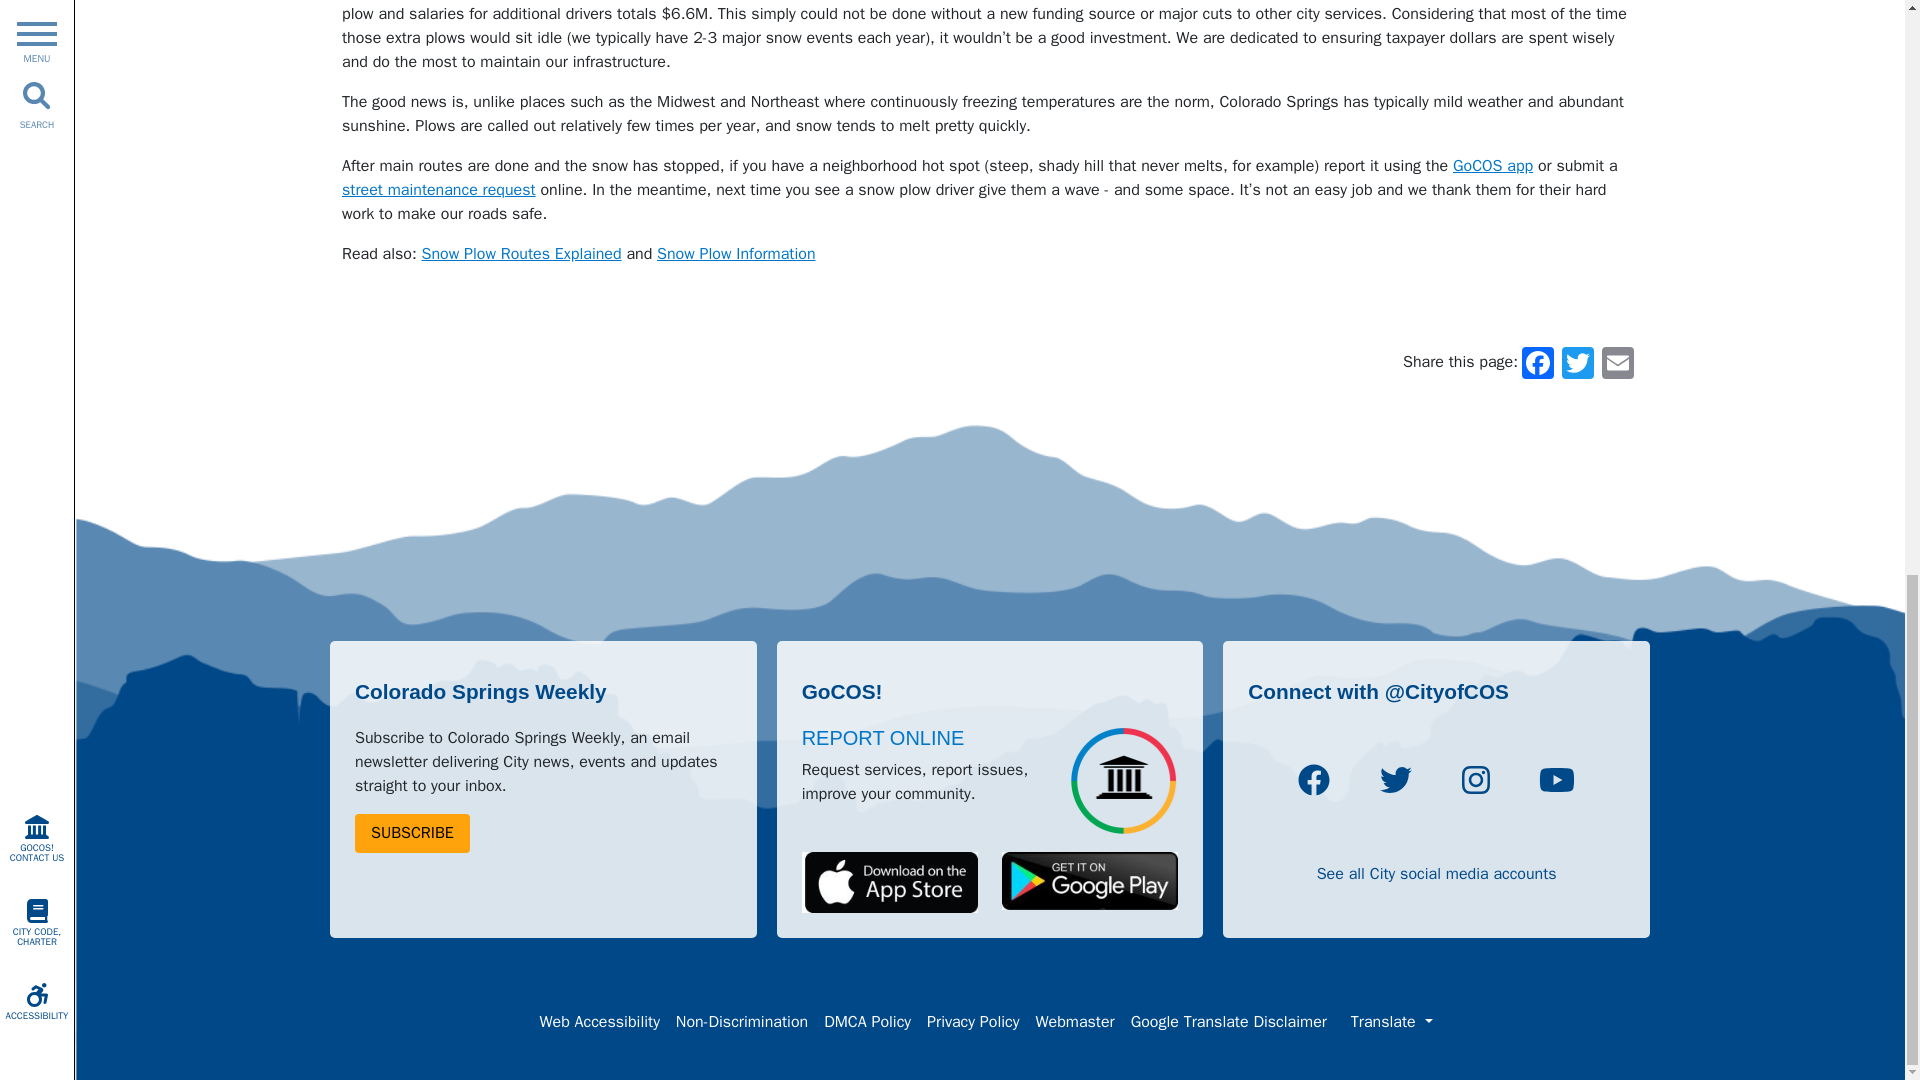 The image size is (1920, 1080). Describe the element at coordinates (1556, 782) in the screenshot. I see `Youtube` at that location.